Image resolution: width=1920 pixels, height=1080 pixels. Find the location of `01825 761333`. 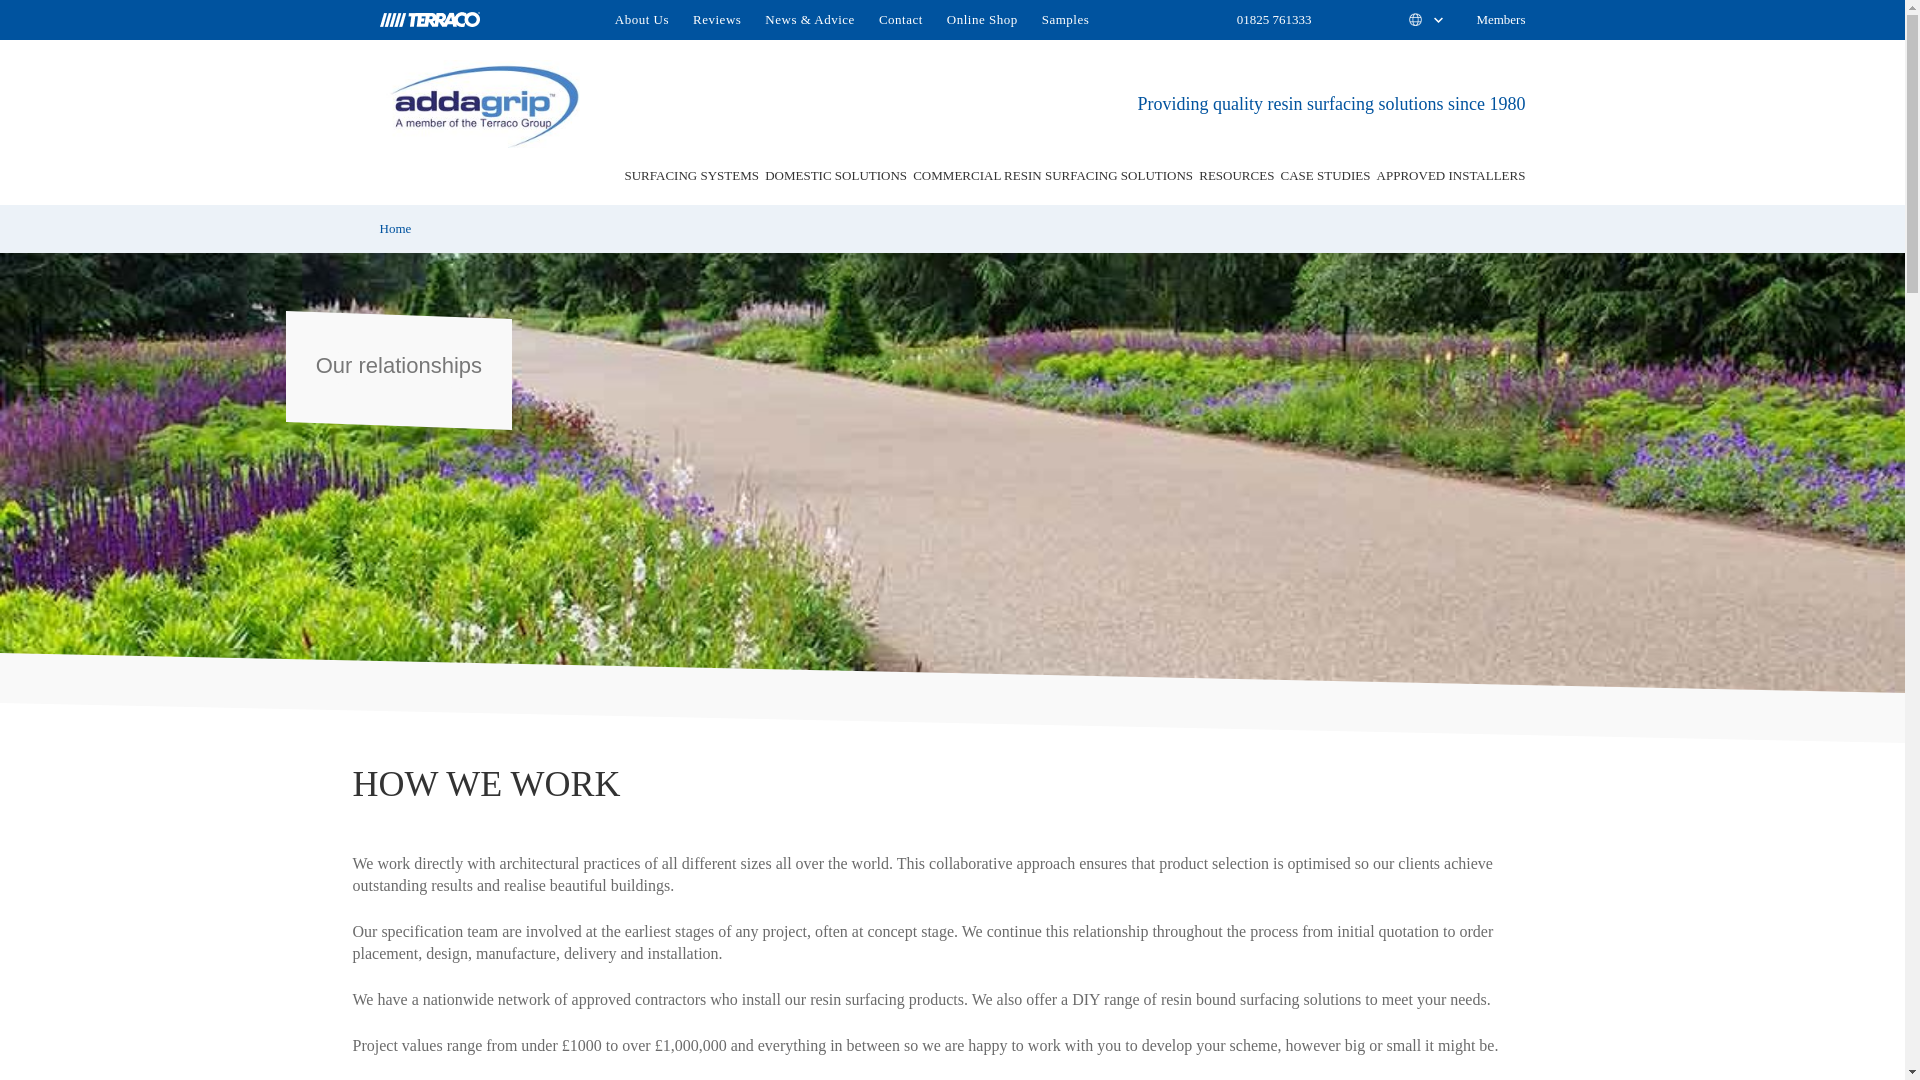

01825 761333 is located at coordinates (1274, 20).